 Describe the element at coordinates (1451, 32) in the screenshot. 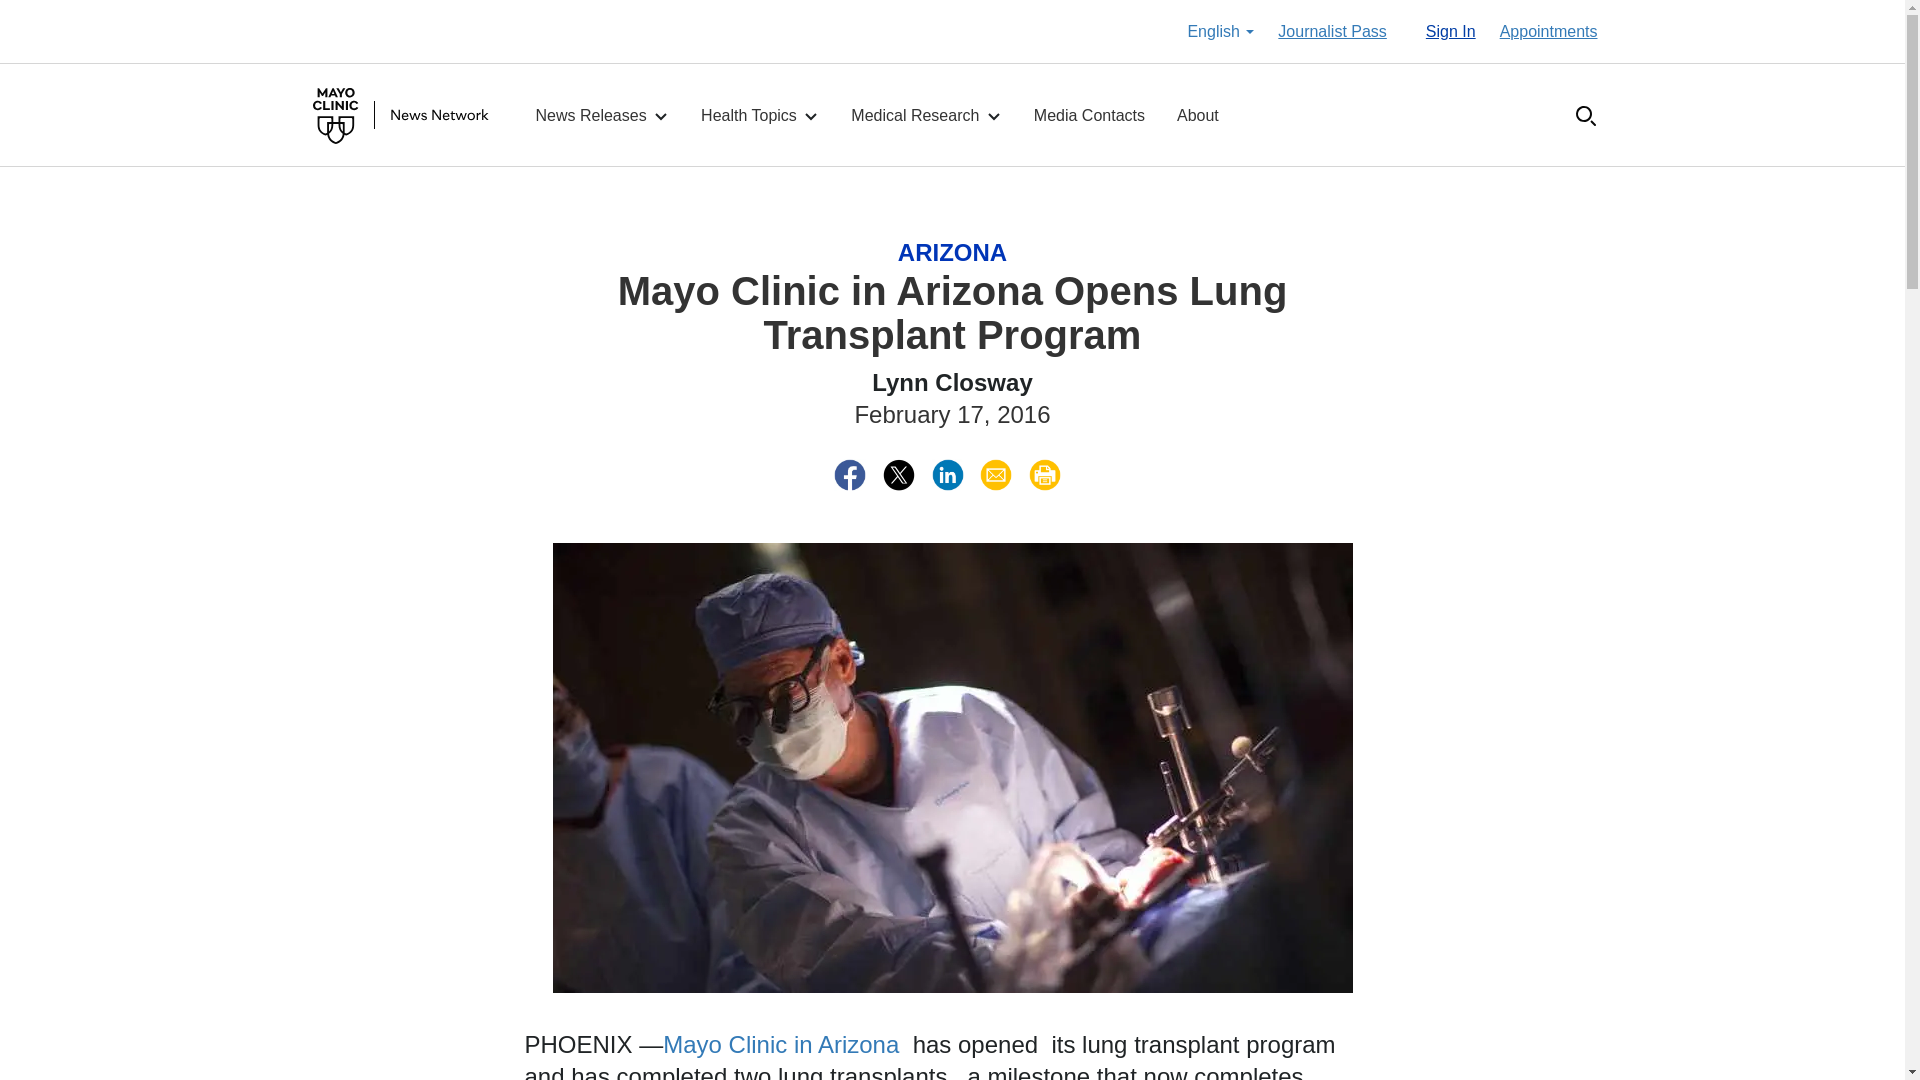

I see `Sign In` at that location.